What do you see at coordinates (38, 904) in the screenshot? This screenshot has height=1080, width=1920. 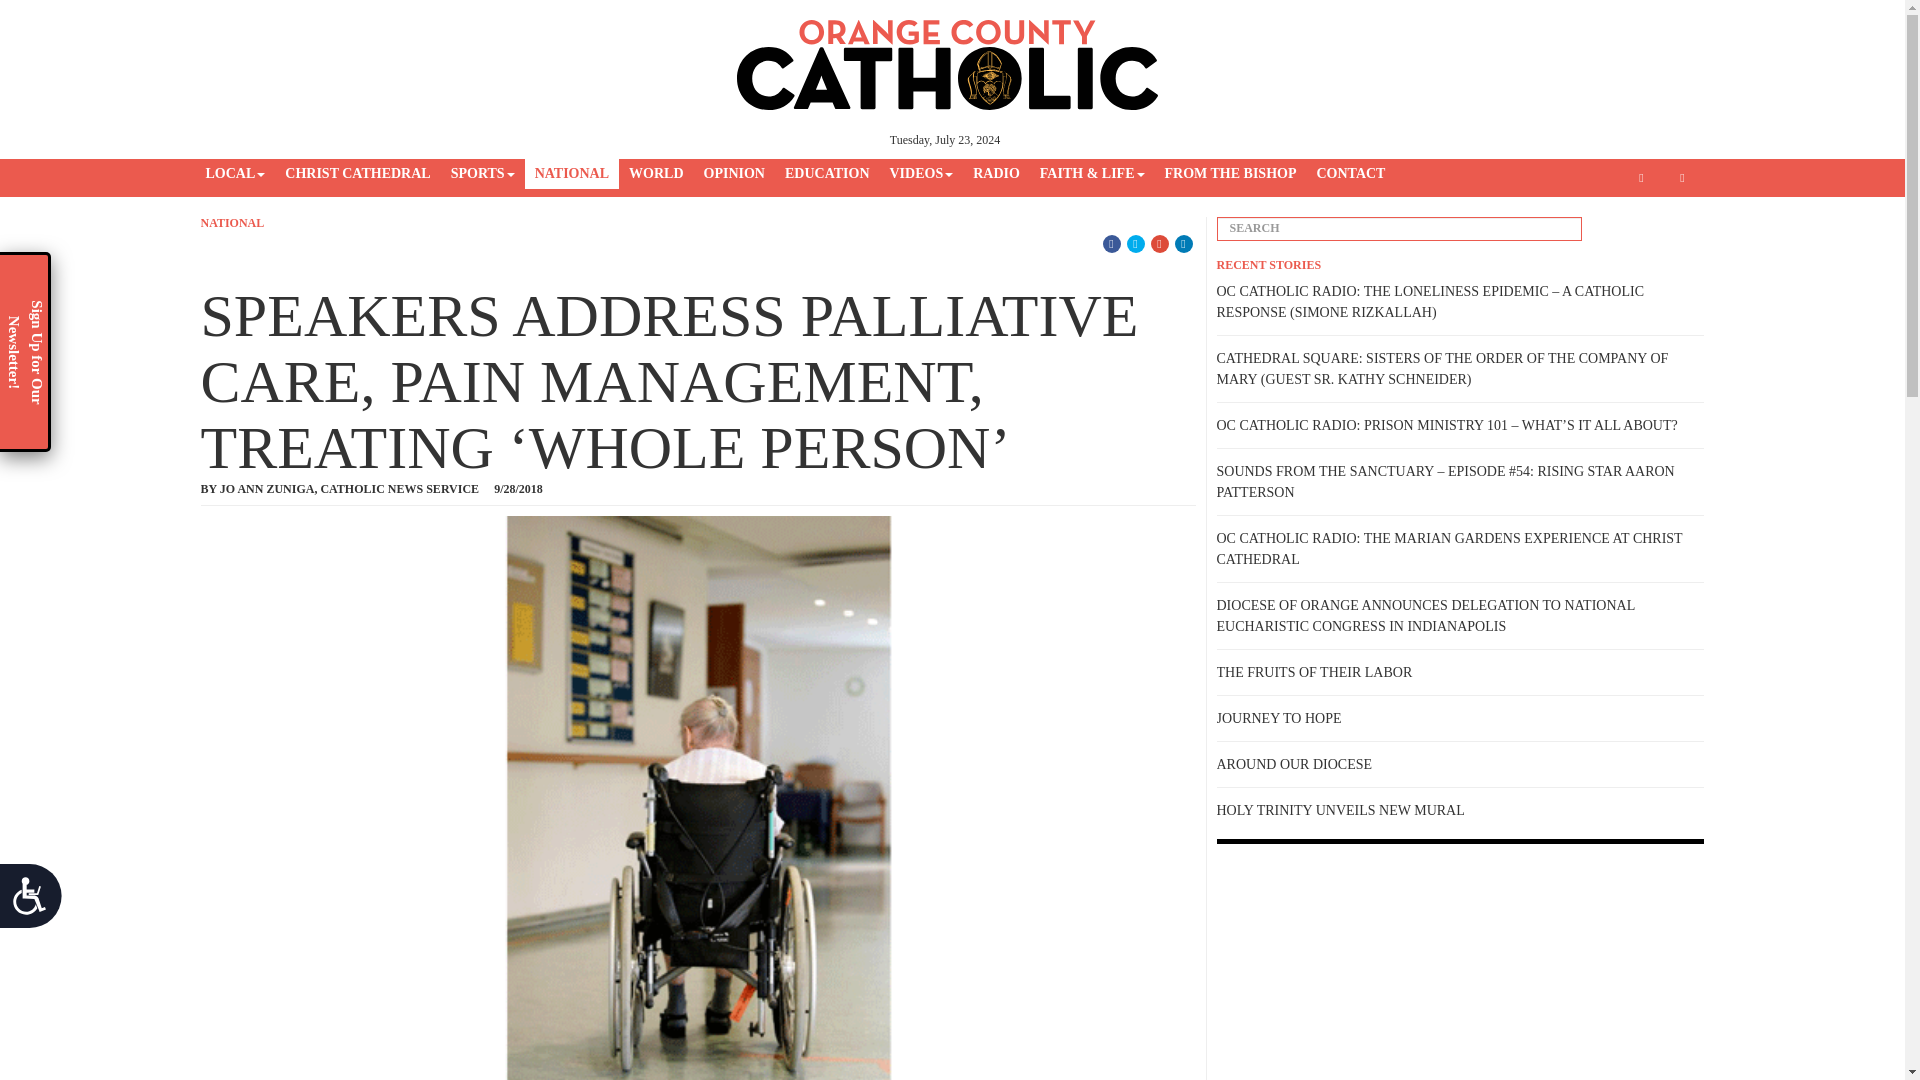 I see `Accessibility` at bounding box center [38, 904].